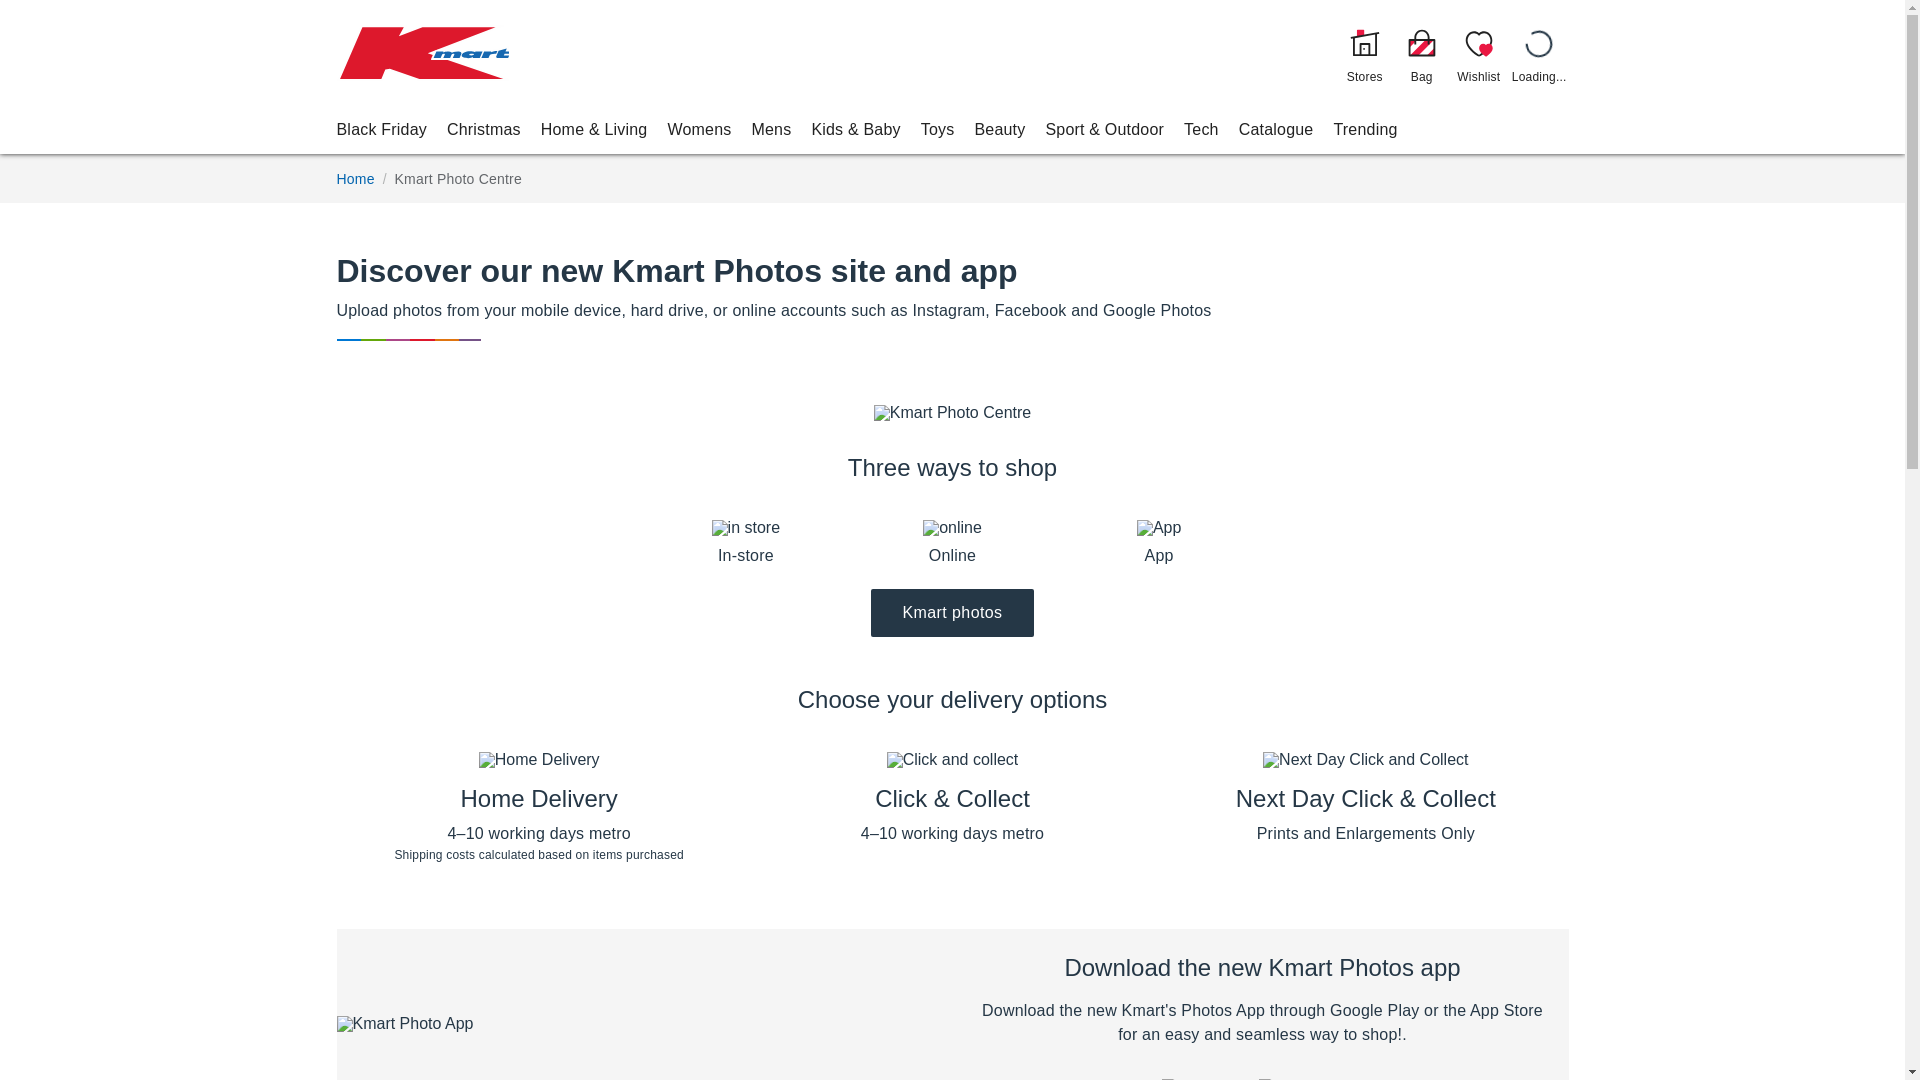  Describe the element at coordinates (771, 130) in the screenshot. I see `Mens` at that location.